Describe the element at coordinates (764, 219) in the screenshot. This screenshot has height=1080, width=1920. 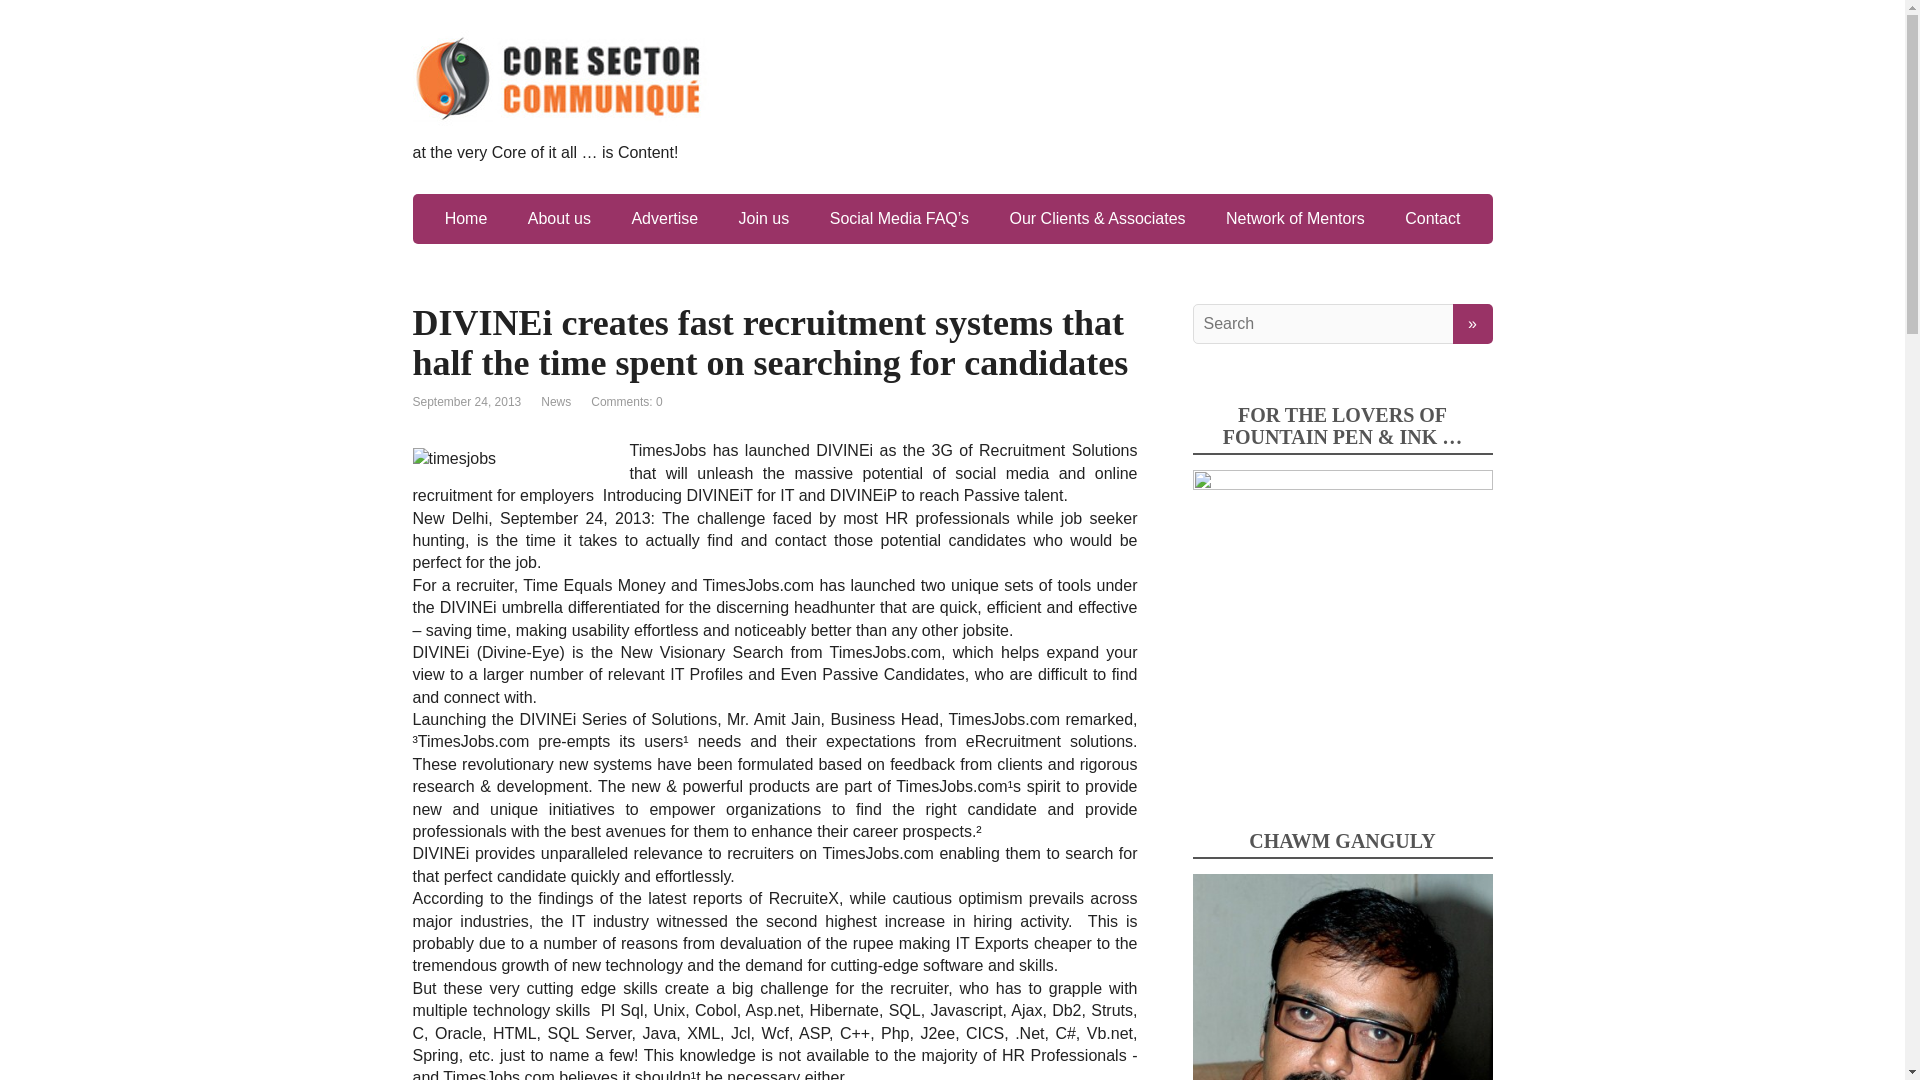
I see `Join us` at that location.